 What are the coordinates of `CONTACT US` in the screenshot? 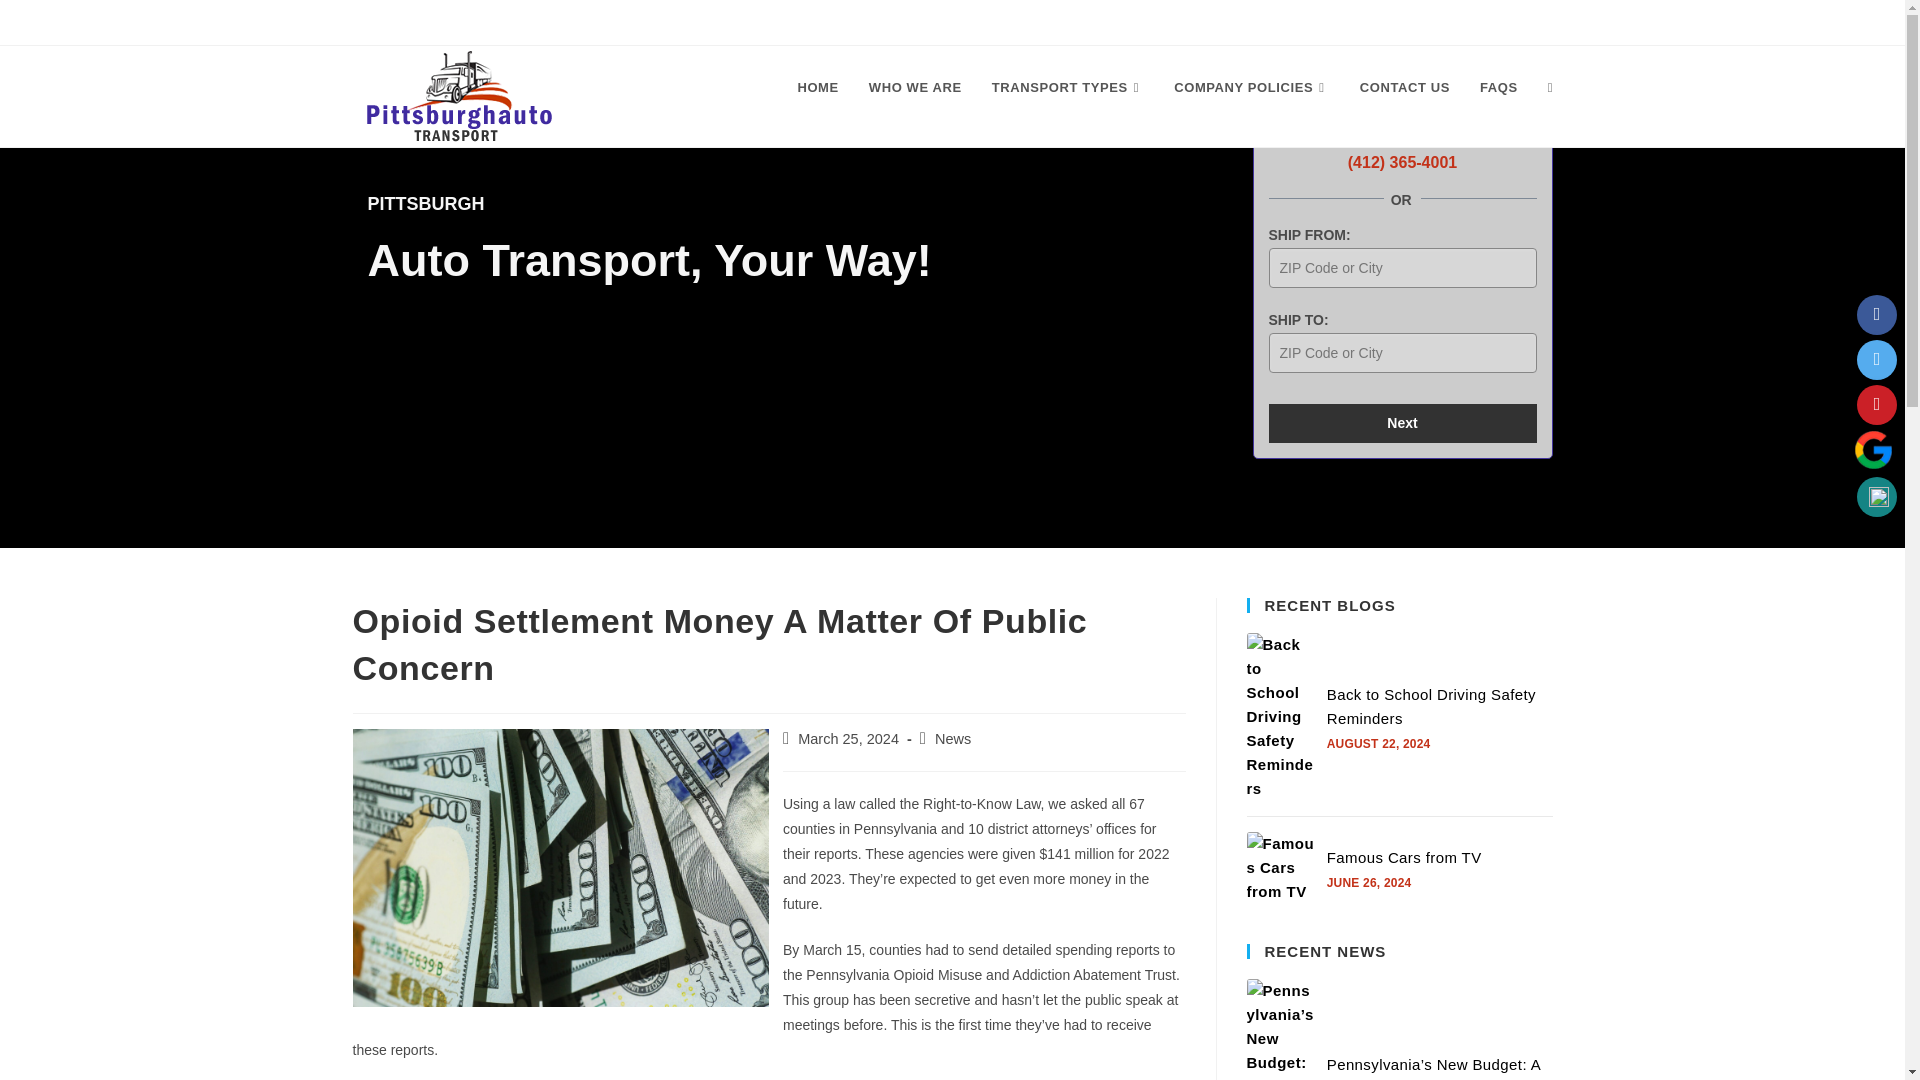 It's located at (1404, 88).